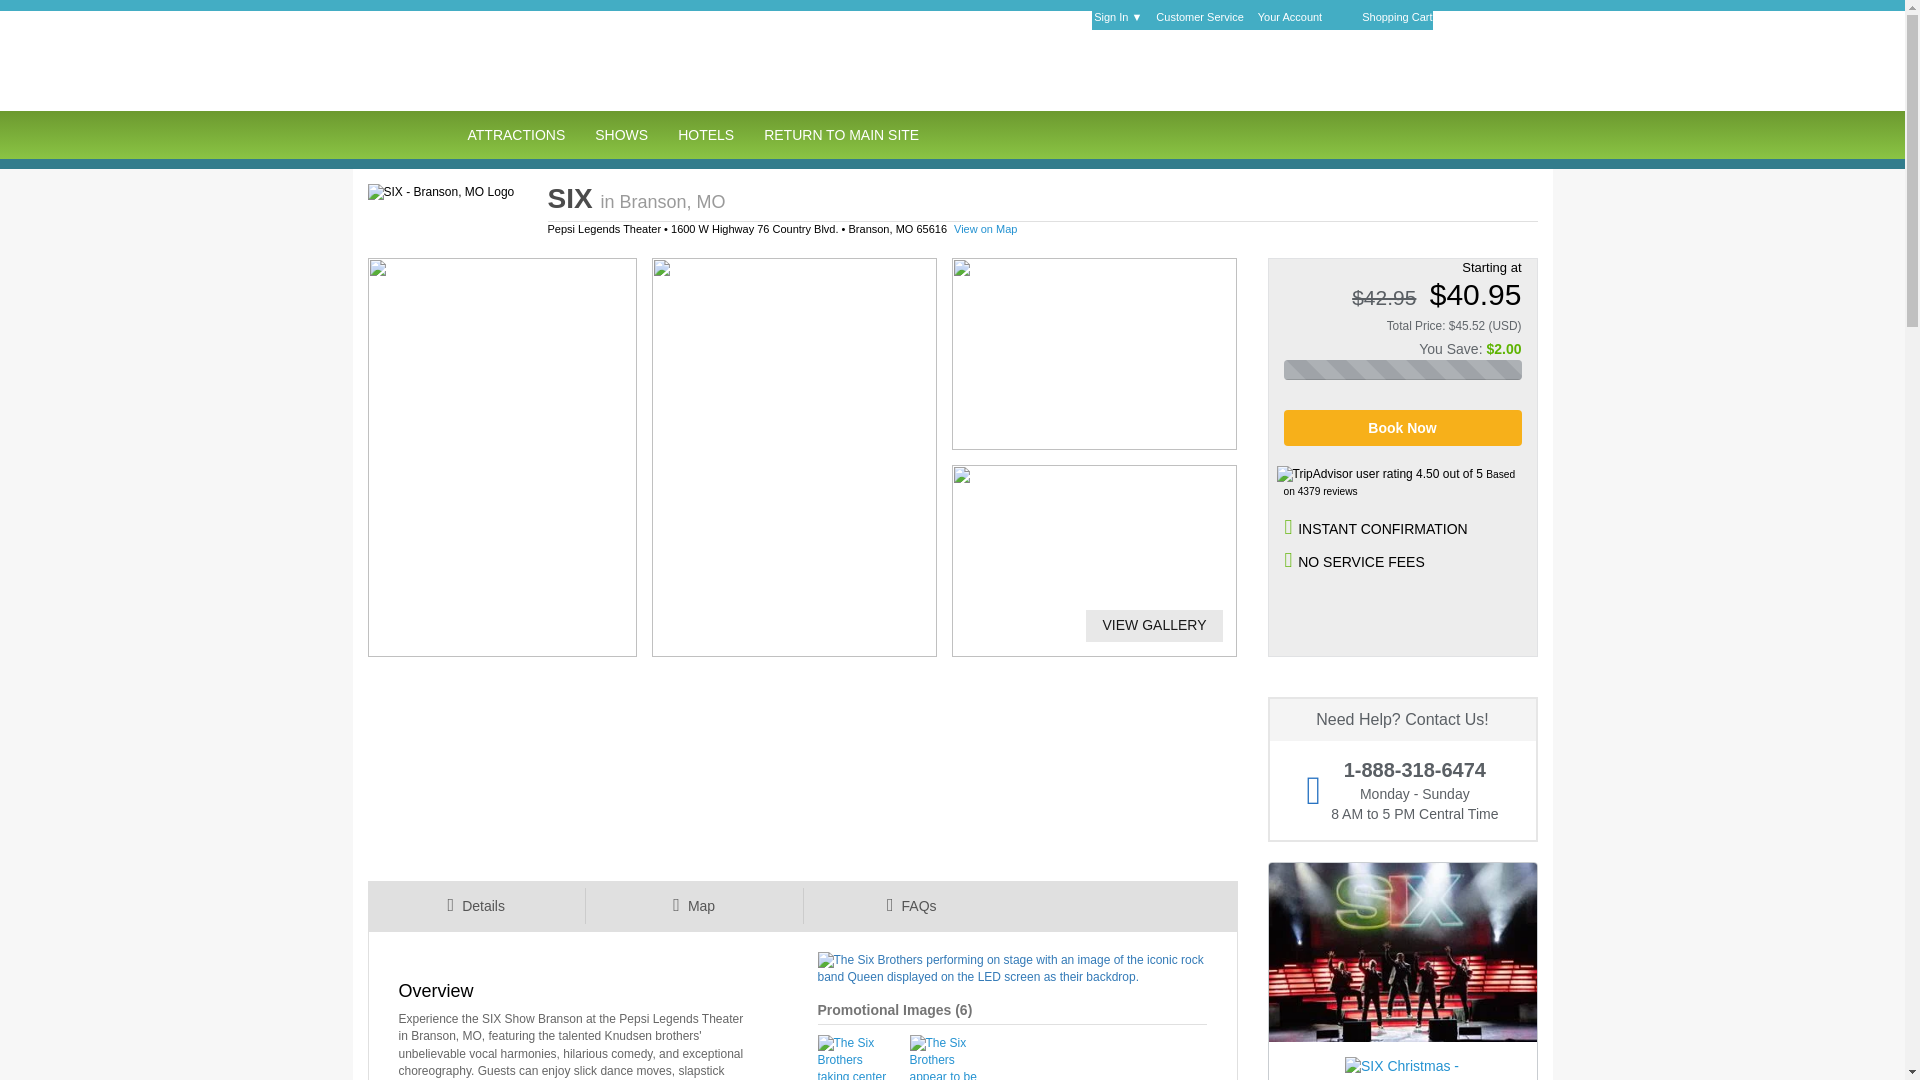 This screenshot has height=1080, width=1920. I want to click on Your Account, so click(1294, 20).